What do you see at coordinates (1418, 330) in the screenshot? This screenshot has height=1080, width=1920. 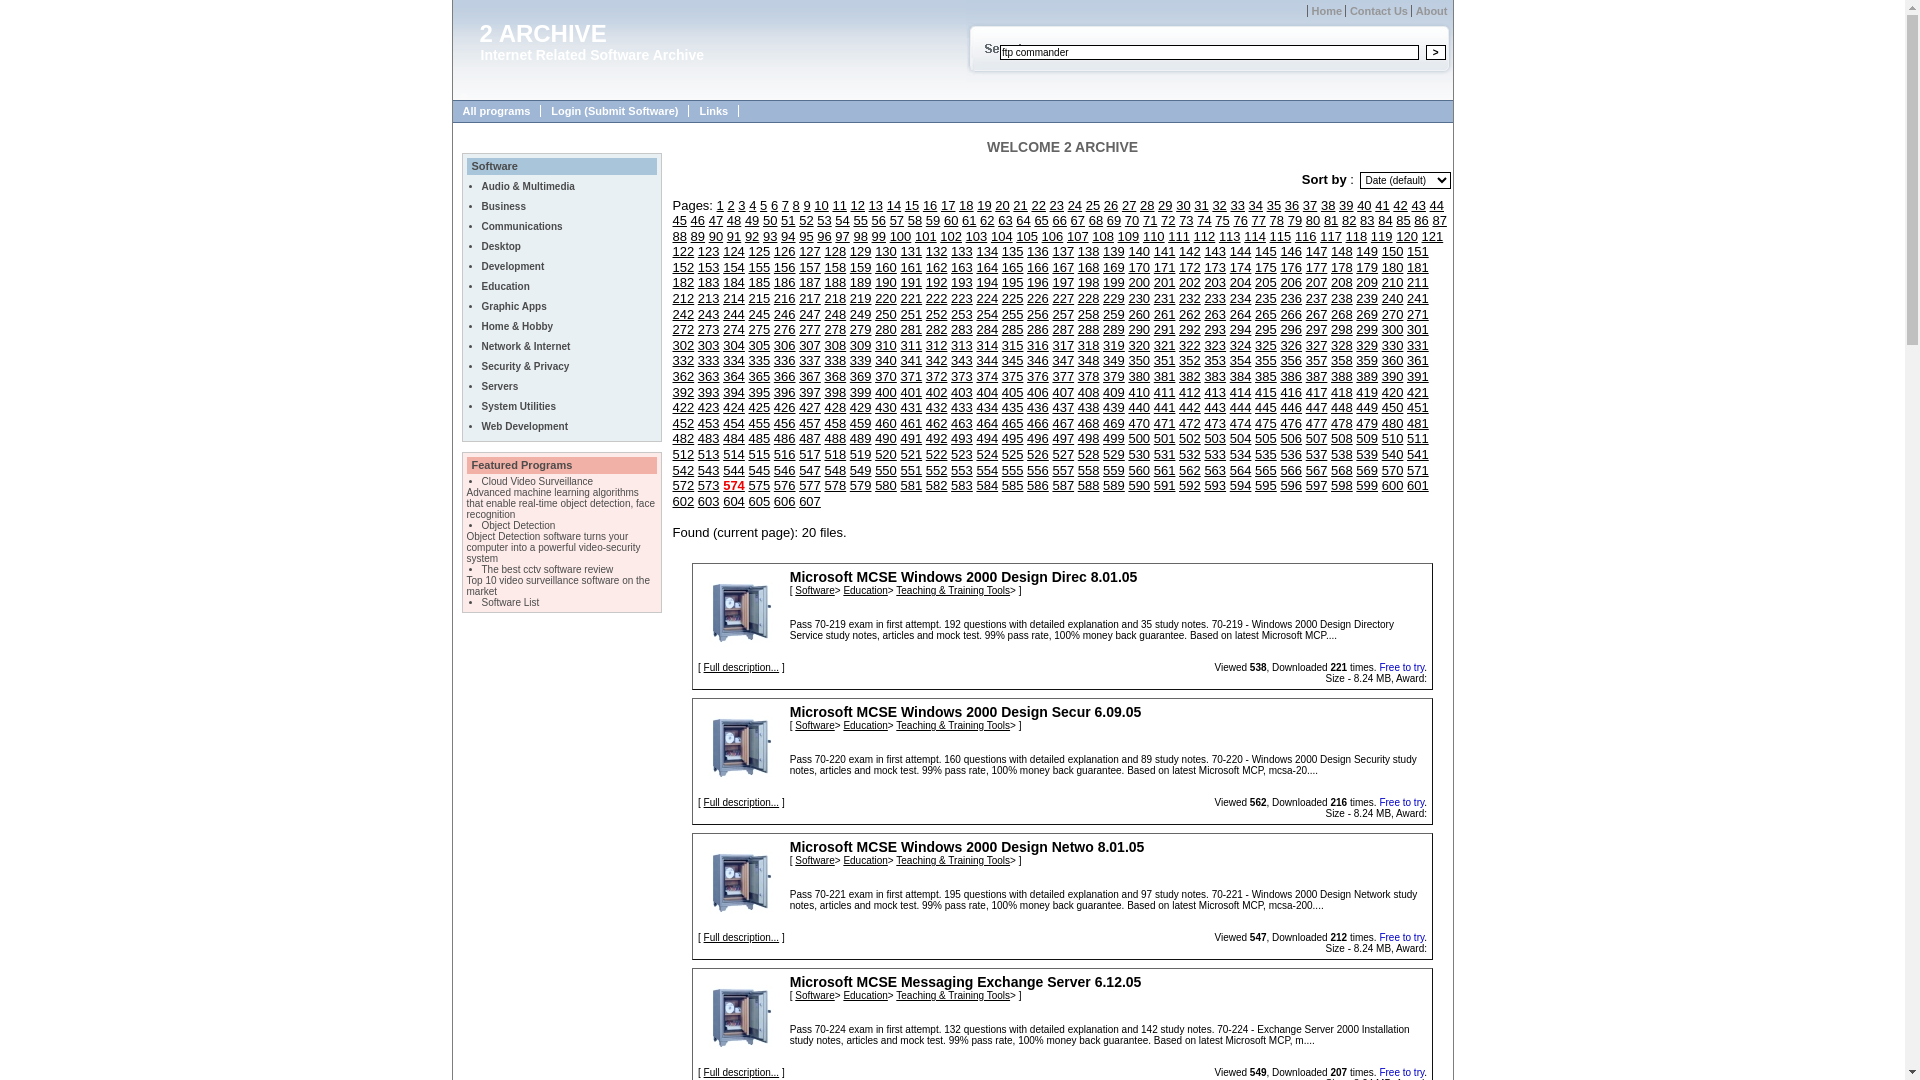 I see `301` at bounding box center [1418, 330].